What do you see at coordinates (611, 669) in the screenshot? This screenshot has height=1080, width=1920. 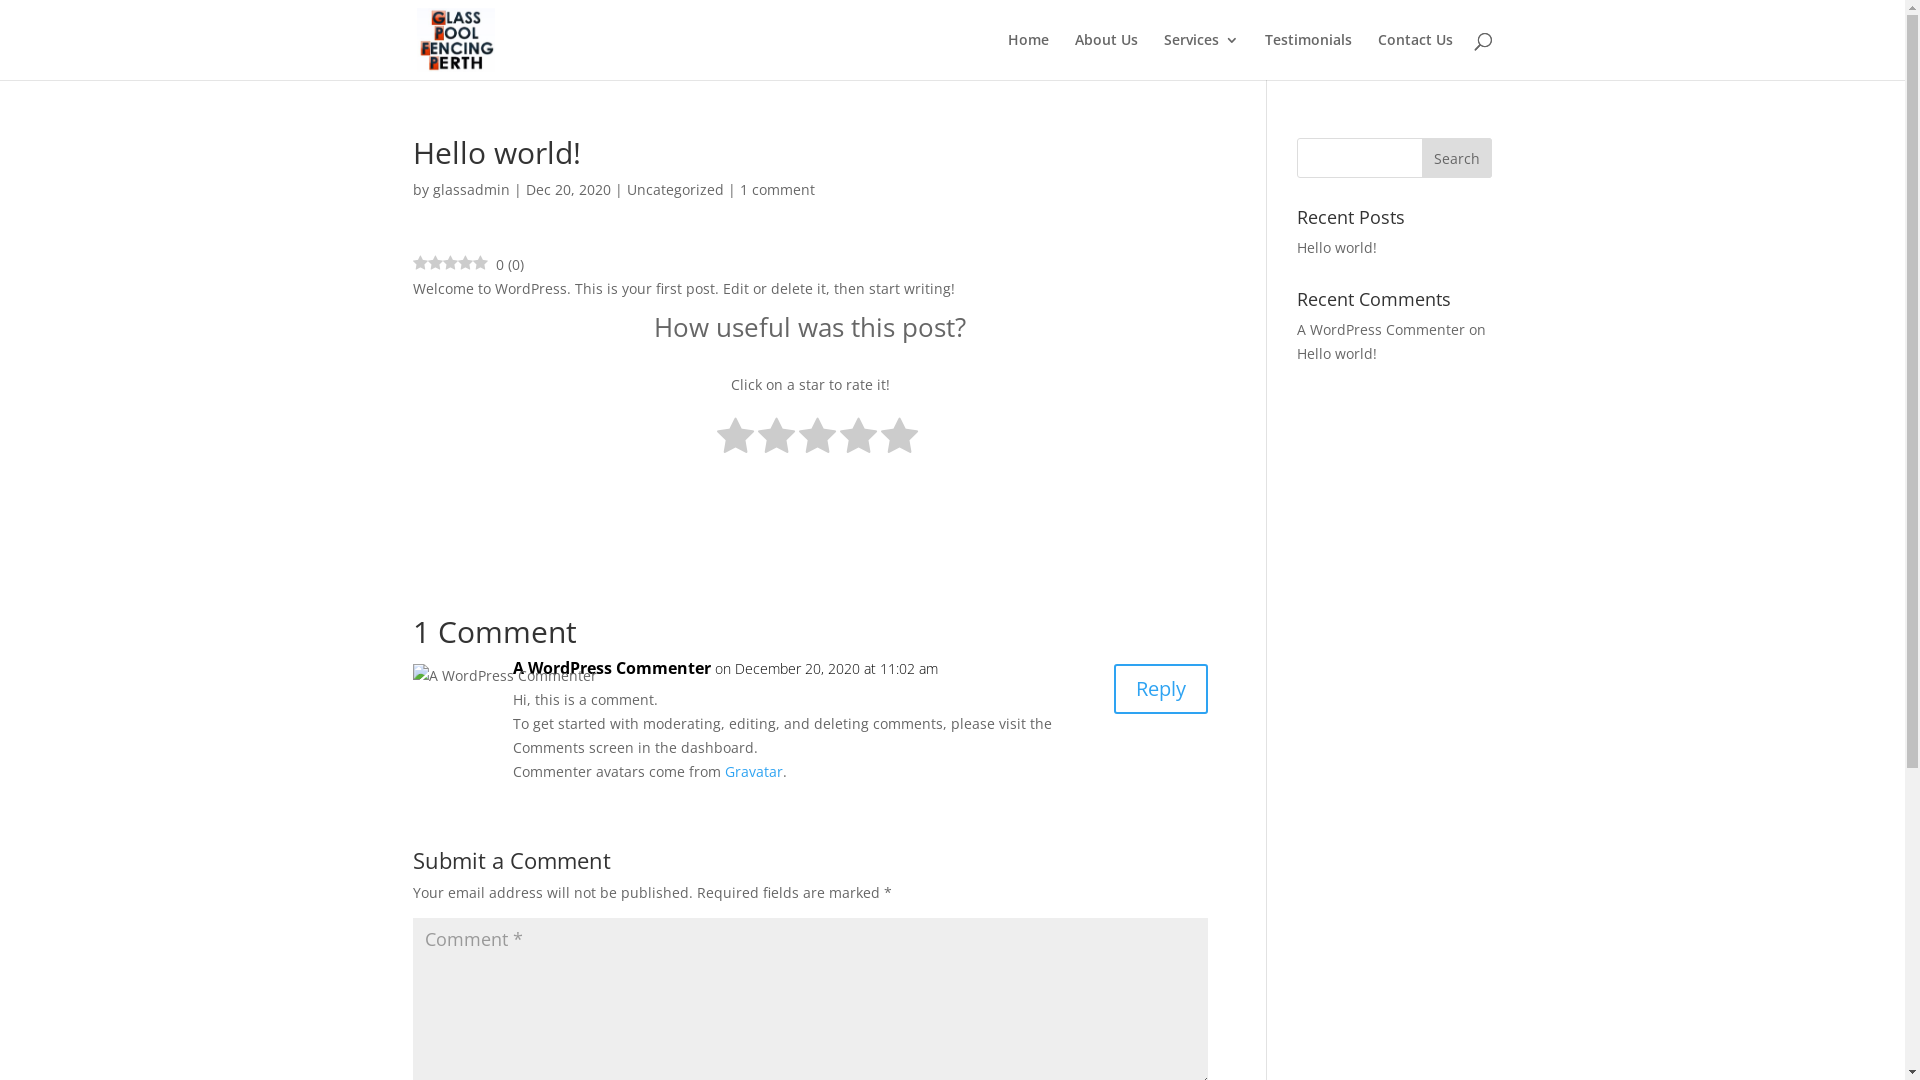 I see `A WordPress Commenter` at bounding box center [611, 669].